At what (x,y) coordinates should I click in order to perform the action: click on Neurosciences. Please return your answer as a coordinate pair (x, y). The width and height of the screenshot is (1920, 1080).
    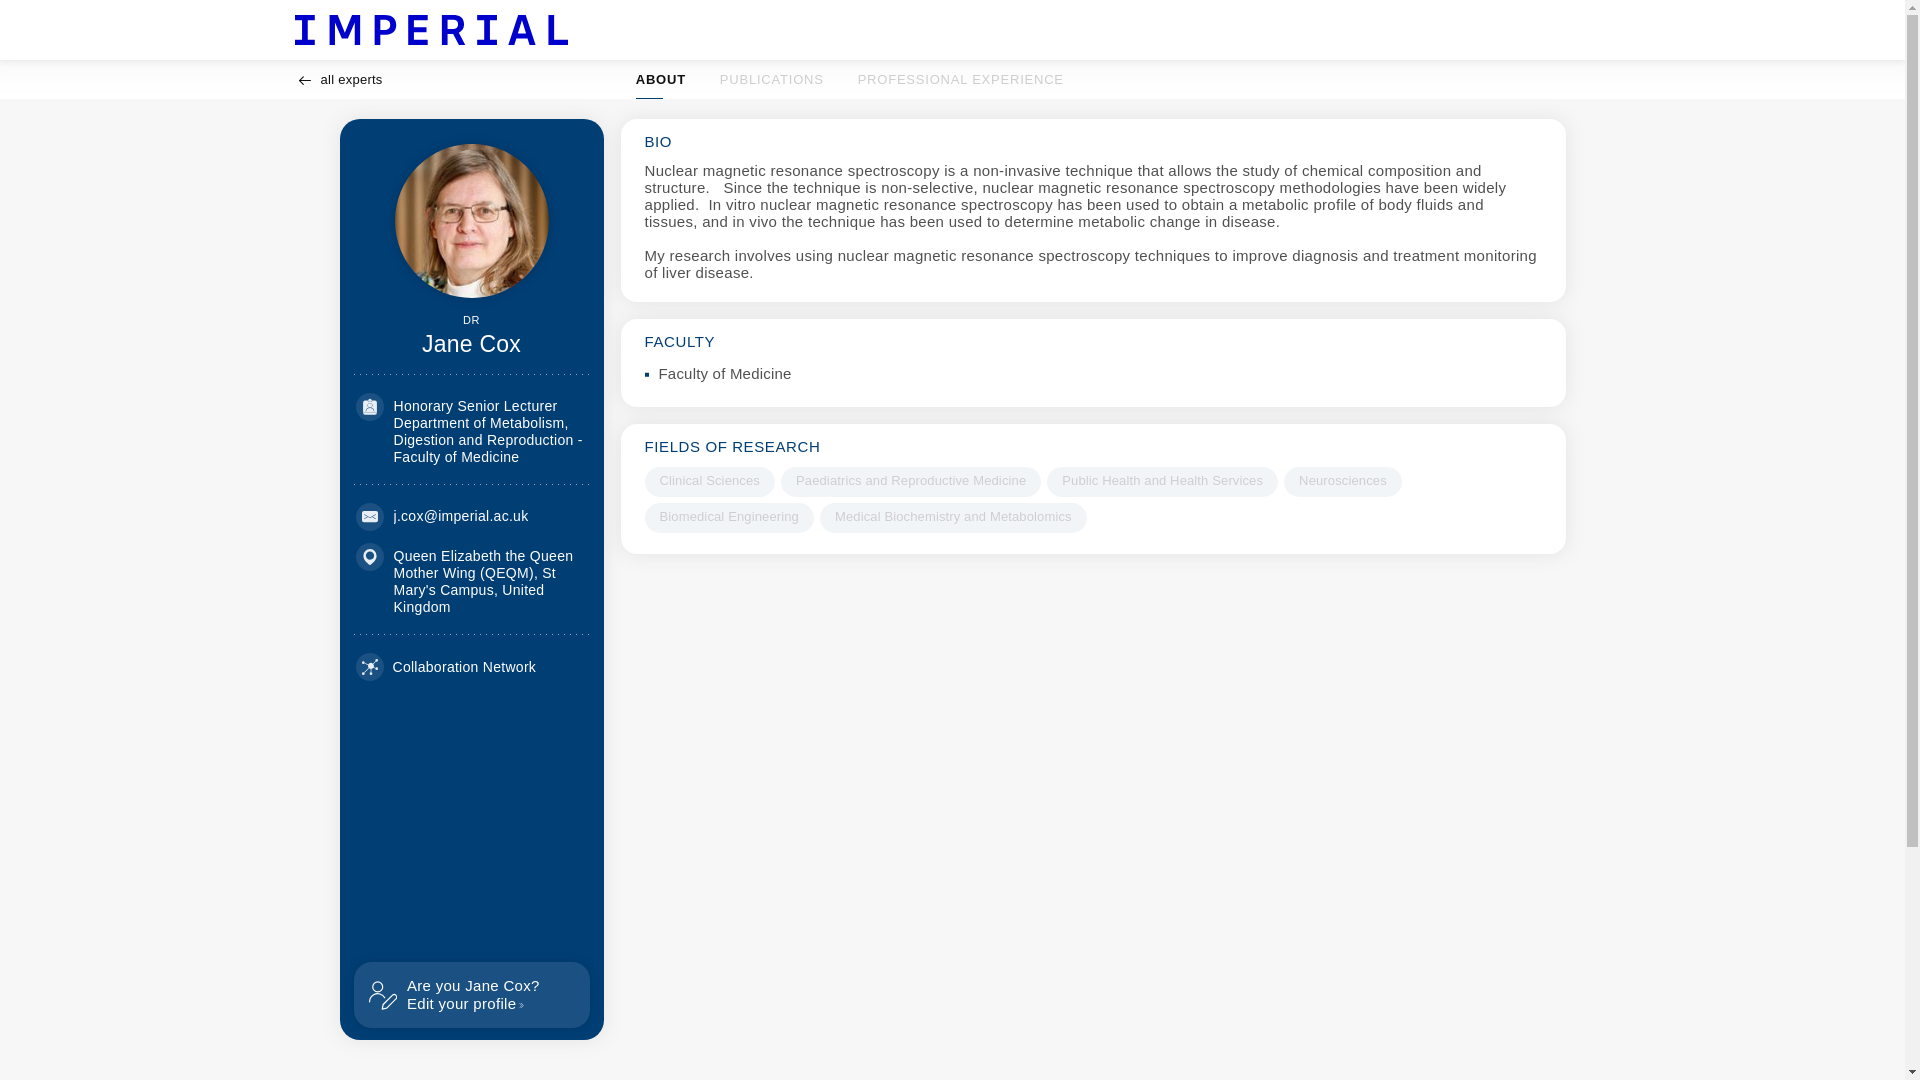
    Looking at the image, I should click on (850, 80).